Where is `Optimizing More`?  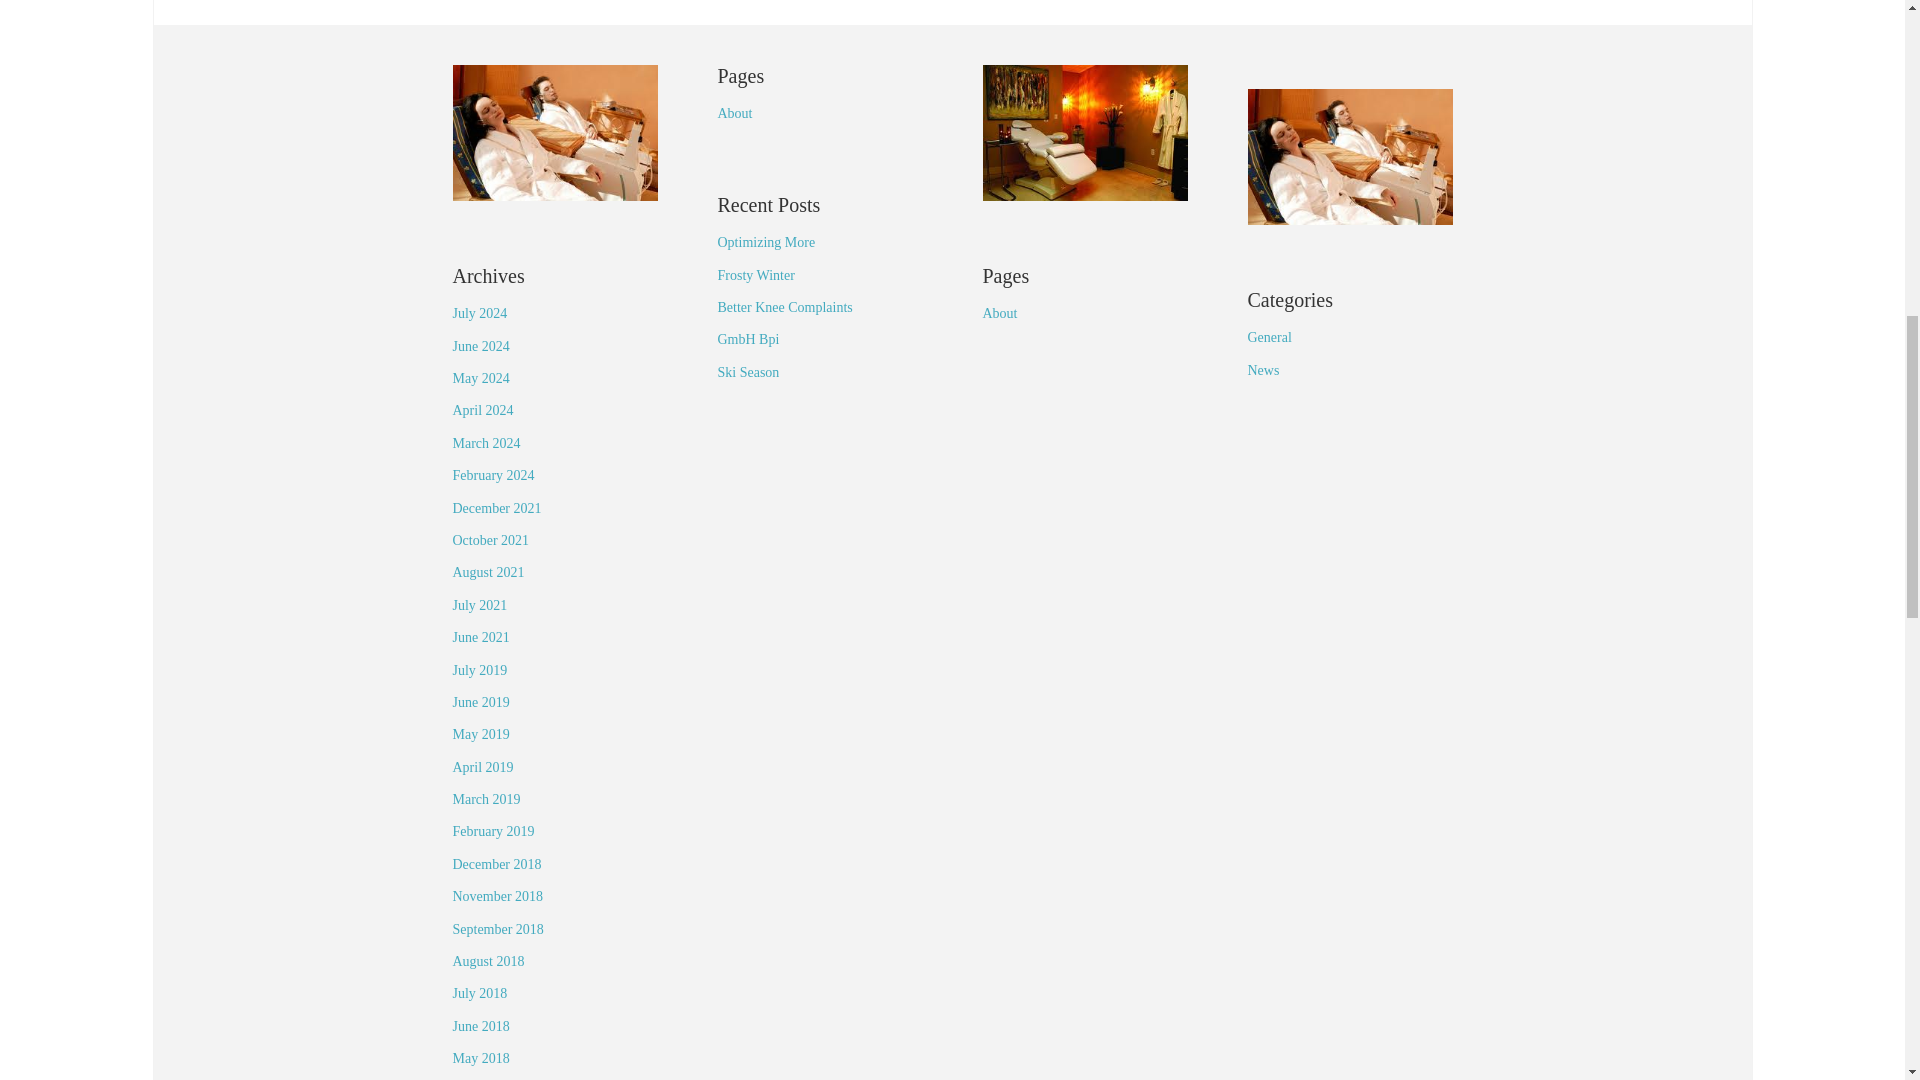 Optimizing More is located at coordinates (767, 242).